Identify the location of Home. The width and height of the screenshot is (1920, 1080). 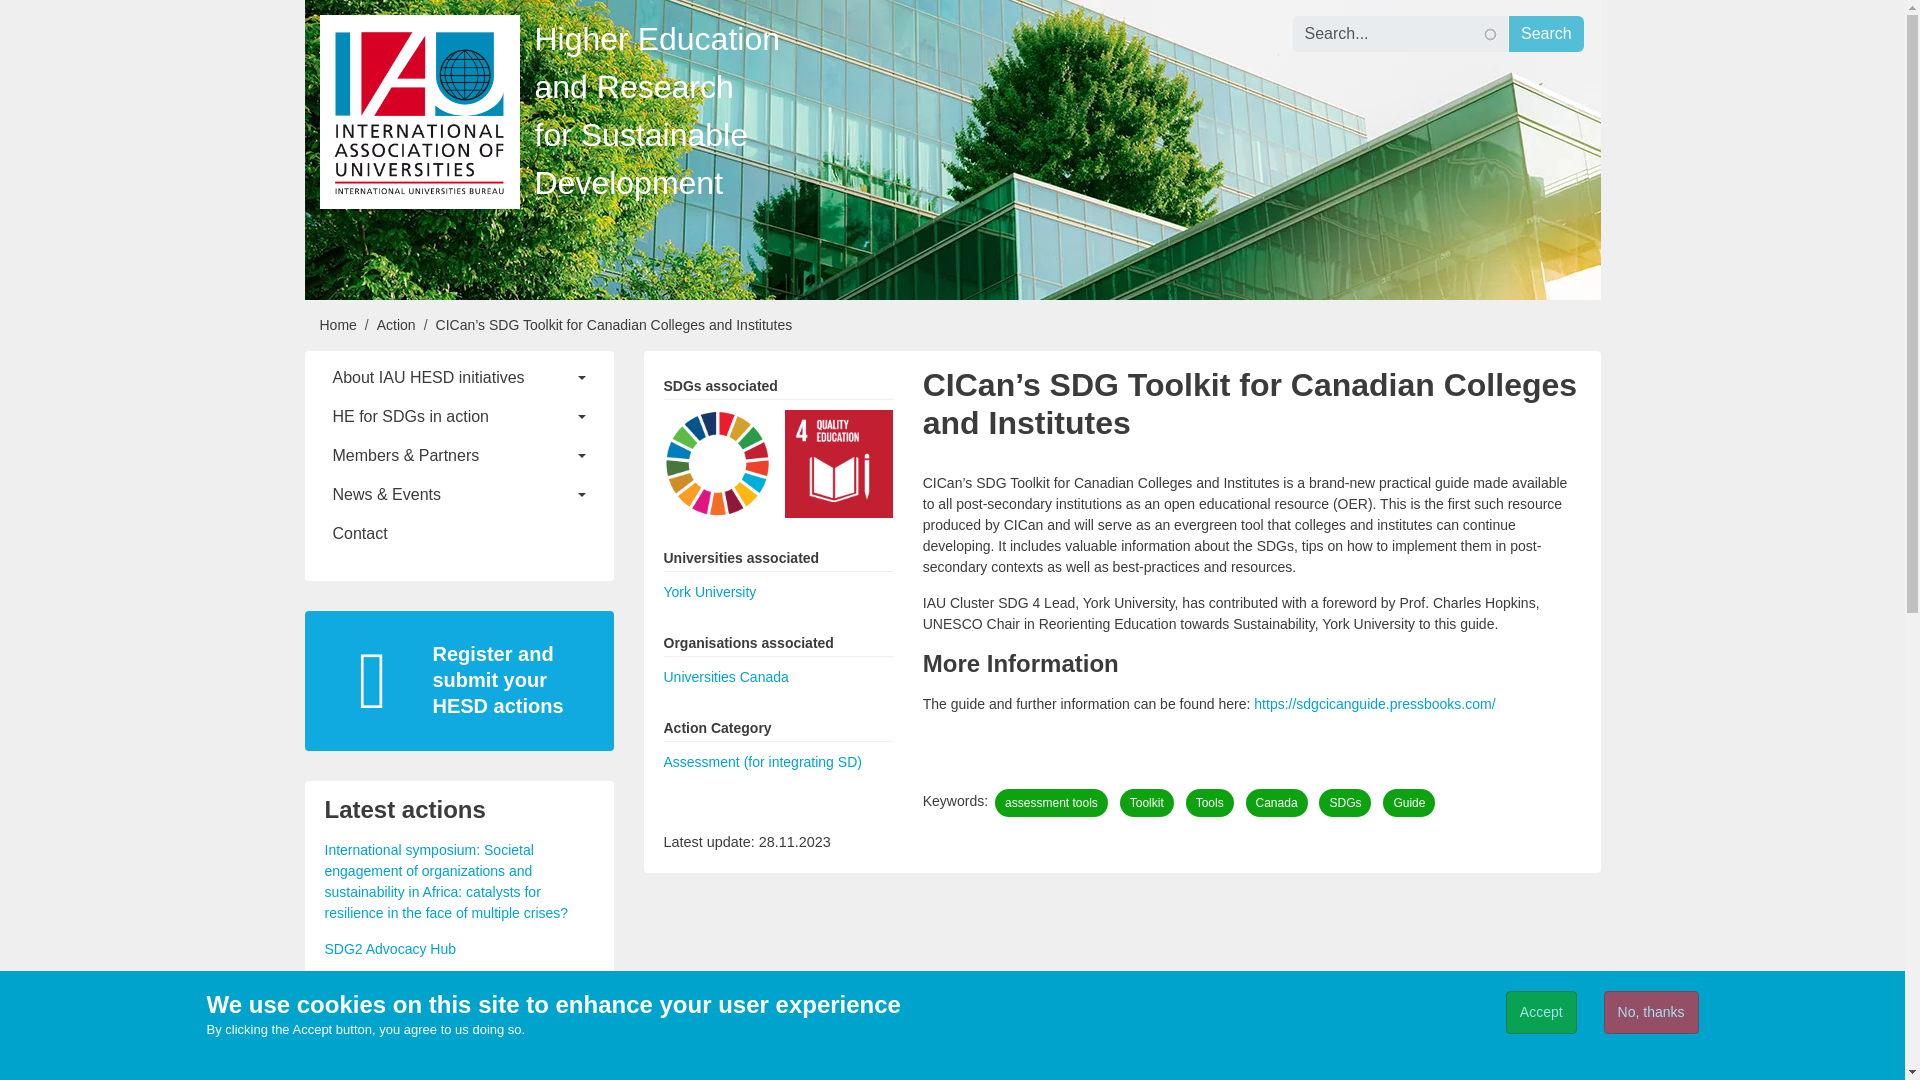
(338, 324).